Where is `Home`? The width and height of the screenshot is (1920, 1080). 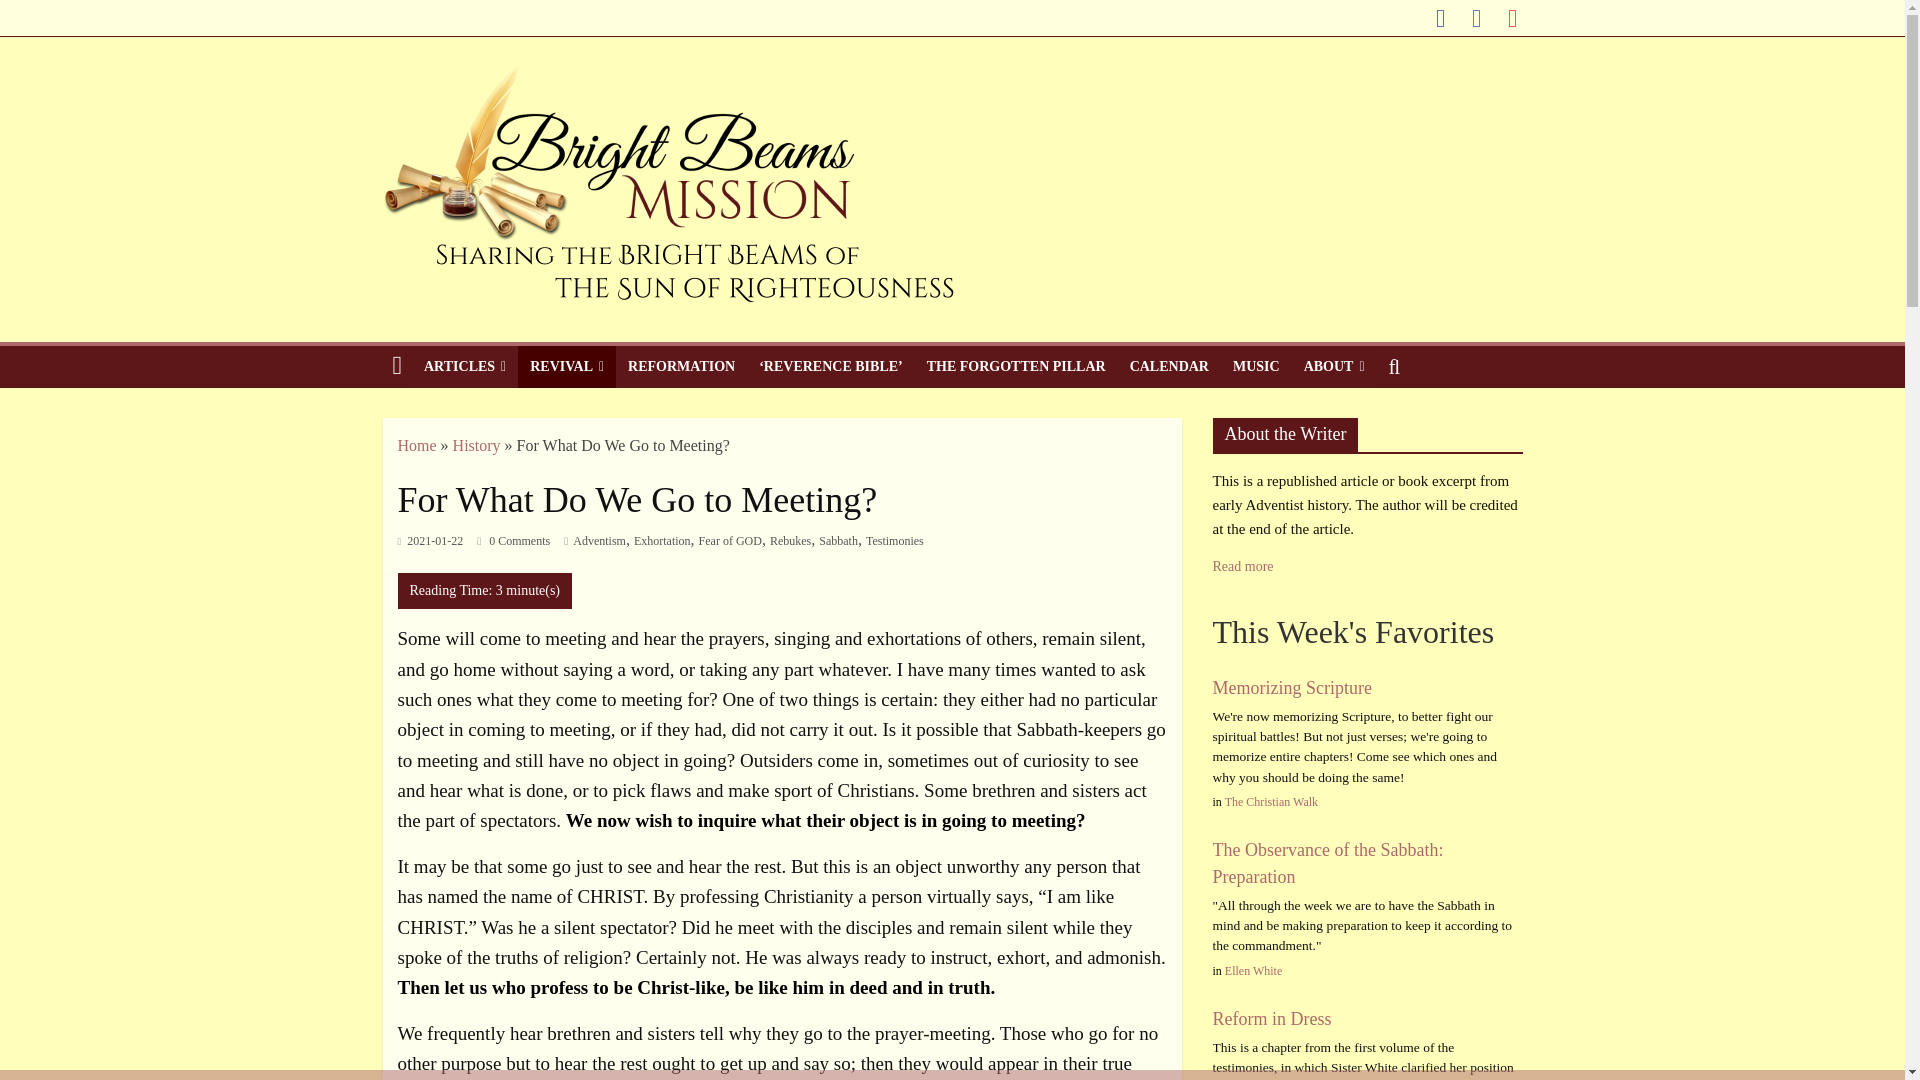
Home is located at coordinates (417, 445).